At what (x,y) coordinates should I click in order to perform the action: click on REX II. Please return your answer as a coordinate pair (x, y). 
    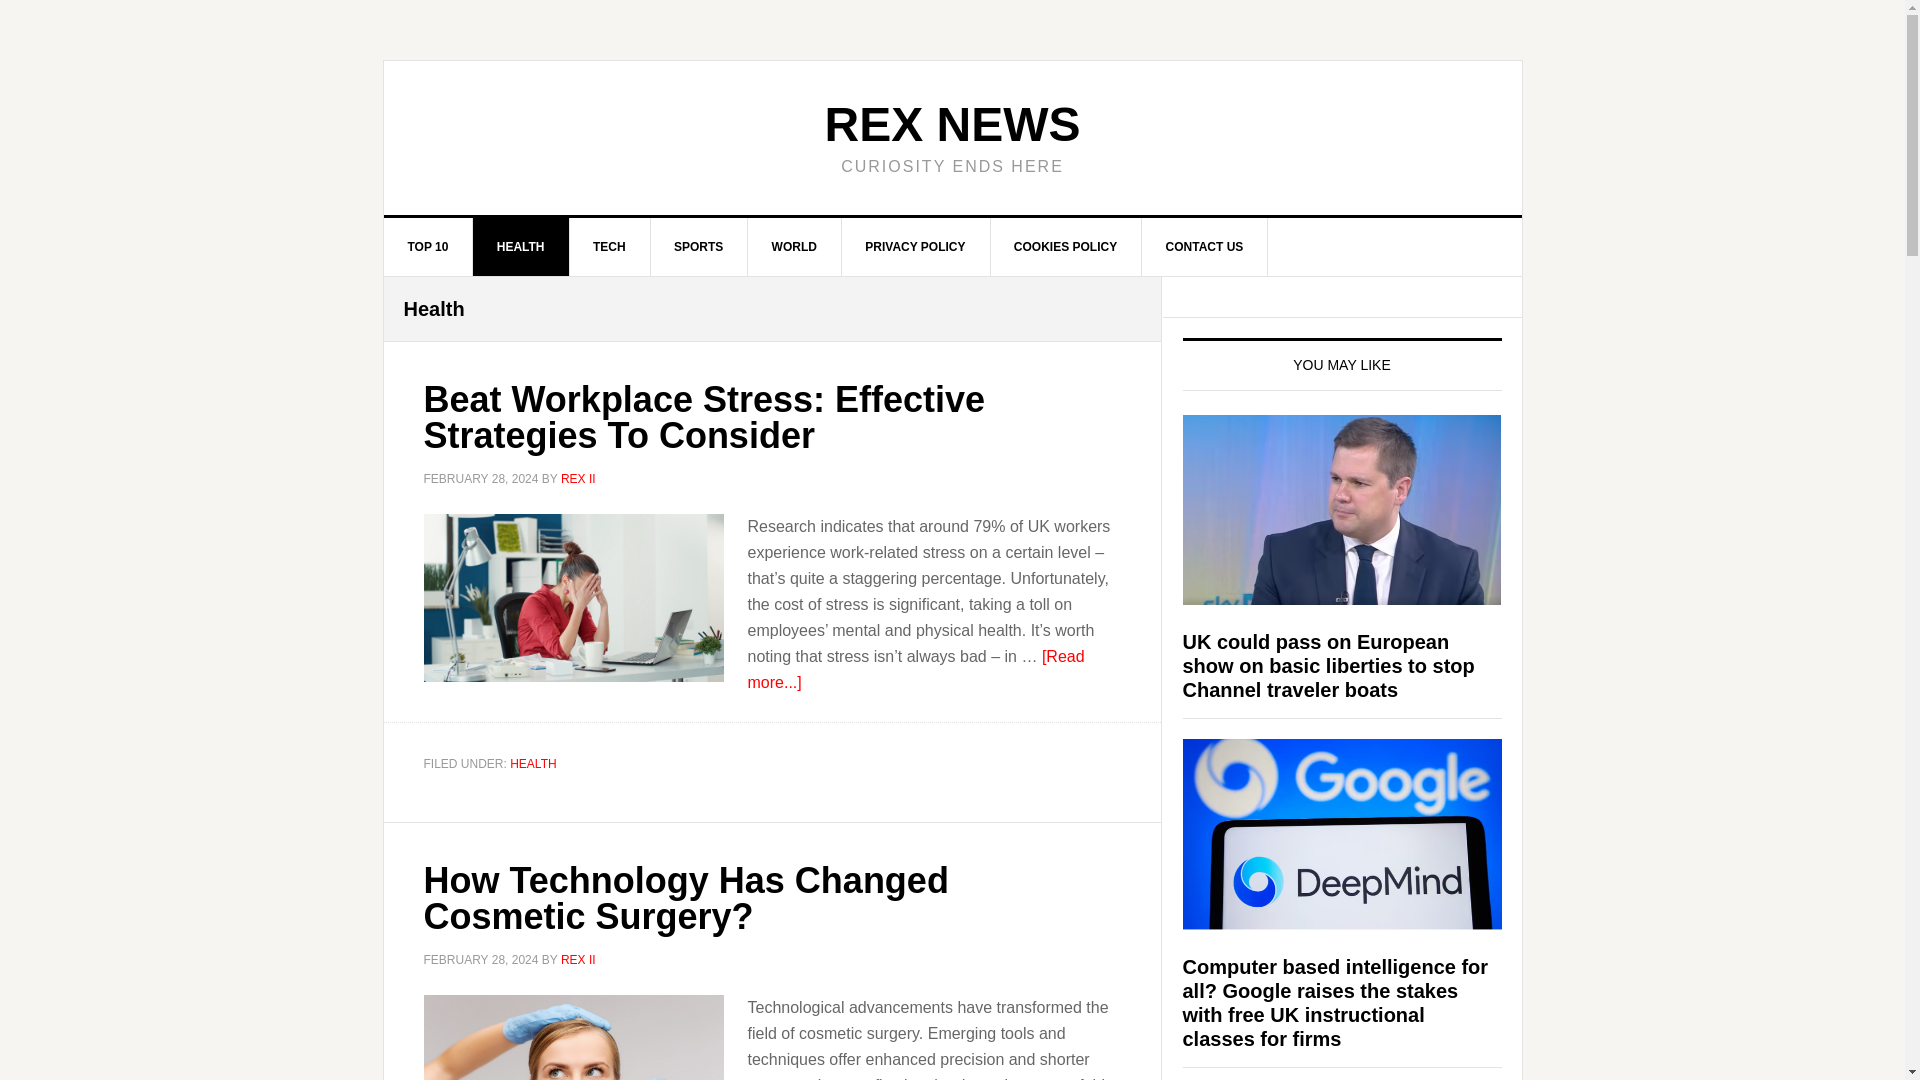
    Looking at the image, I should click on (578, 478).